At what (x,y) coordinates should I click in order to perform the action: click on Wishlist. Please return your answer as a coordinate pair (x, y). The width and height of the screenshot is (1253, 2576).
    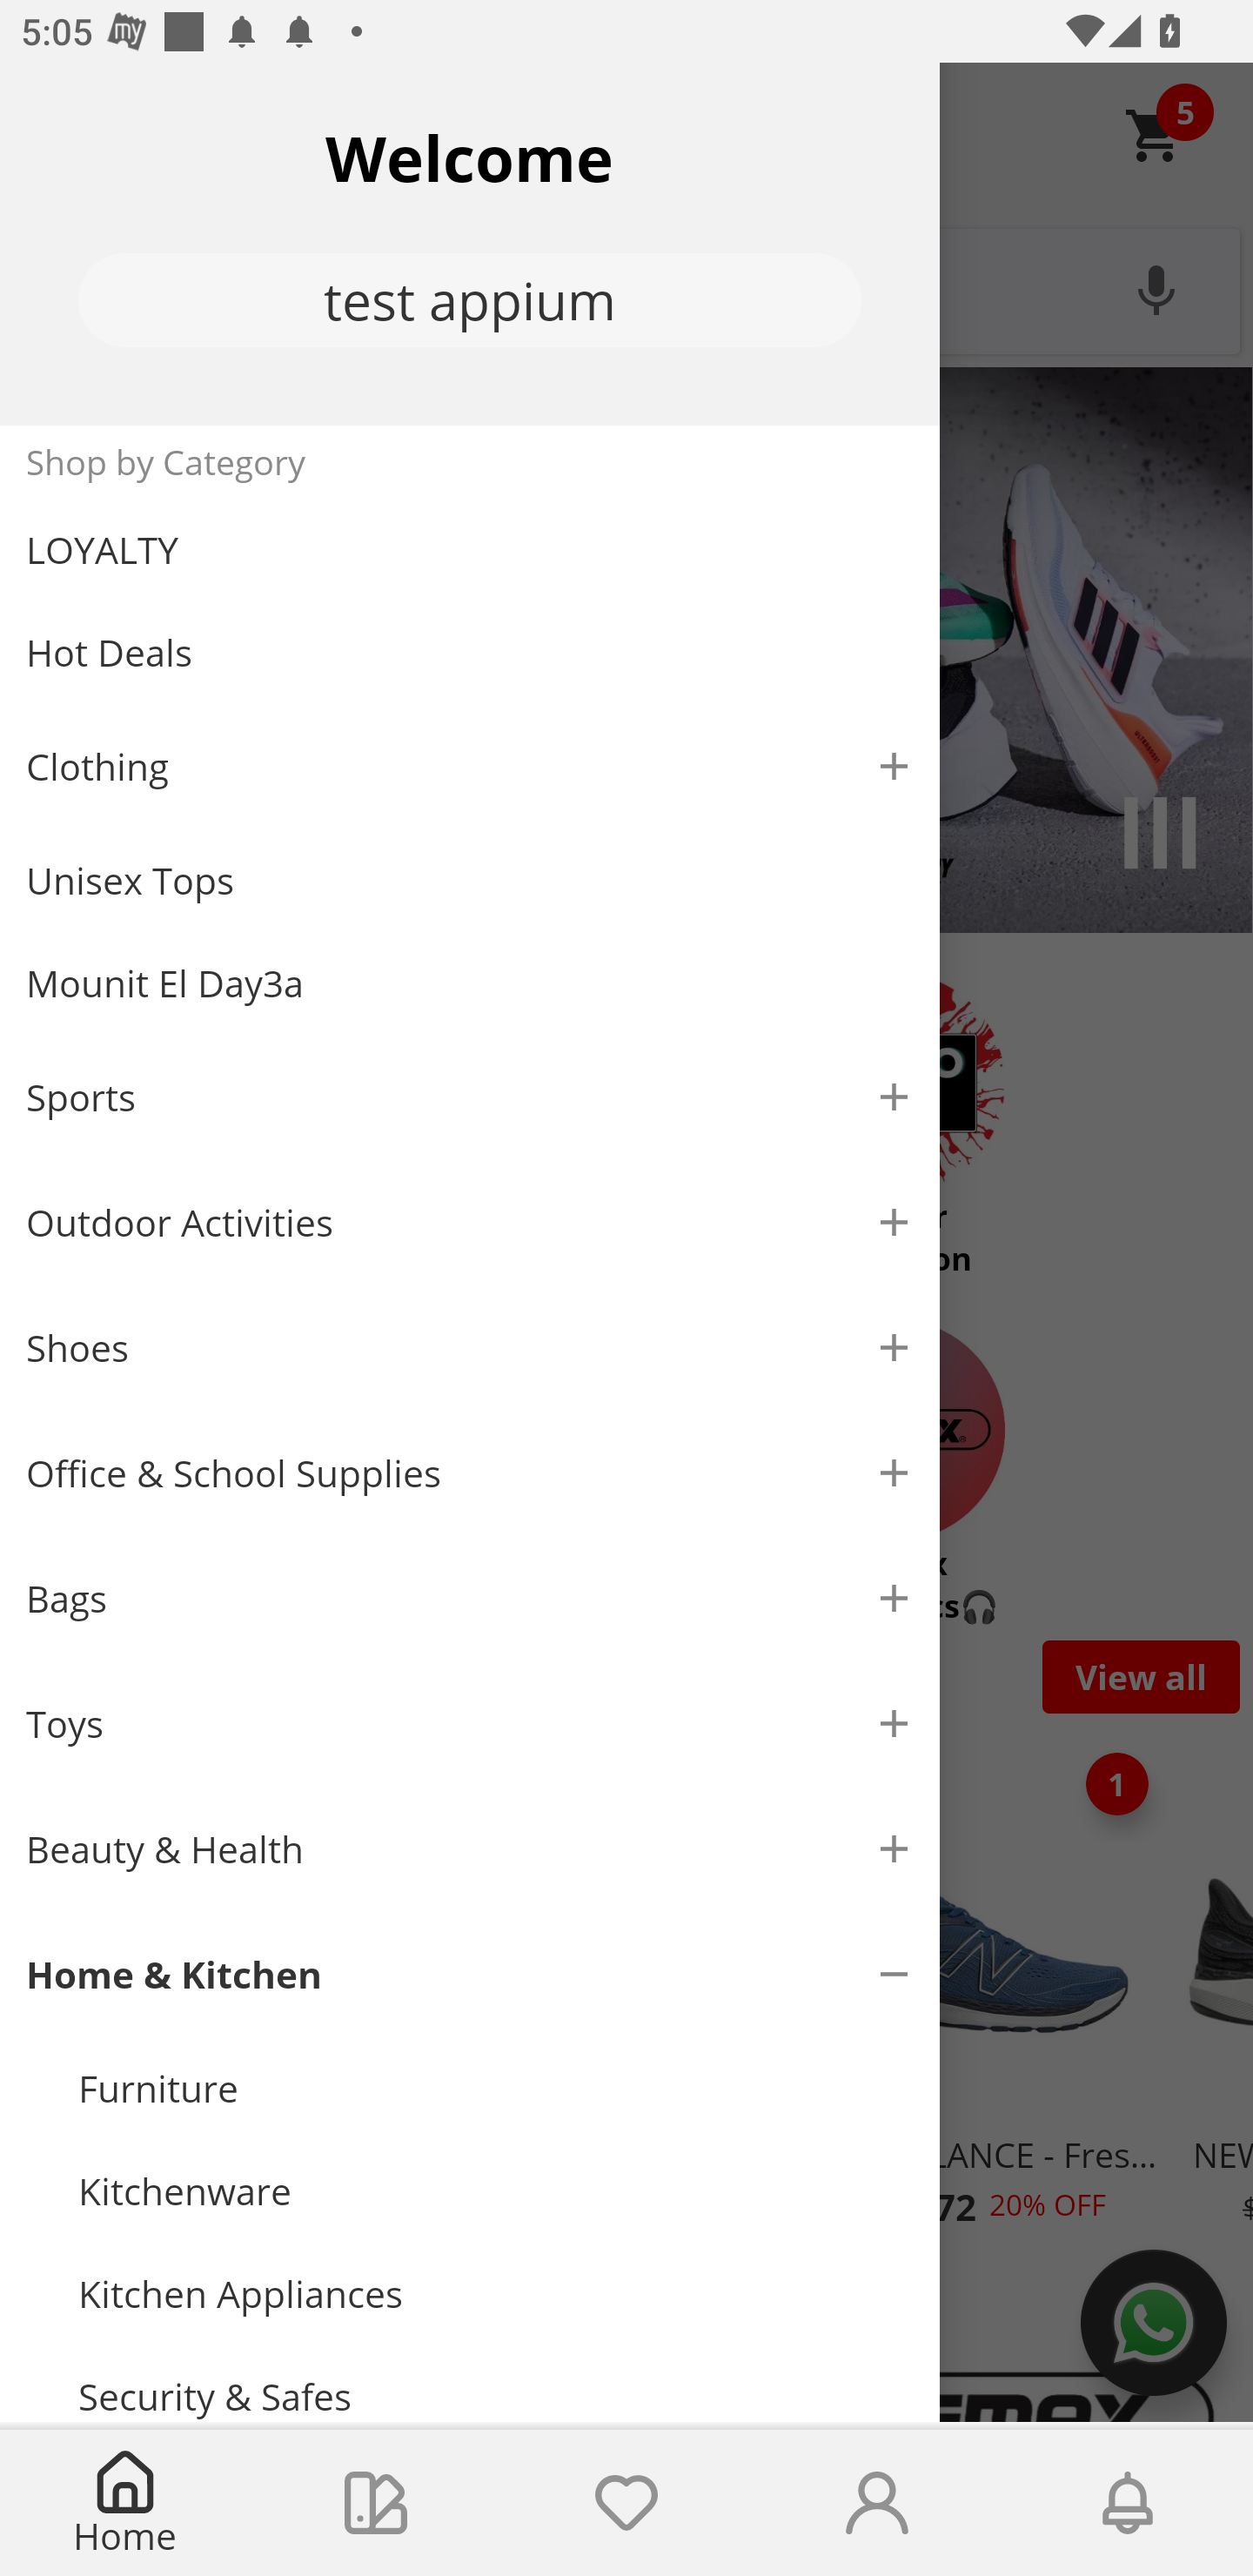
    Looking at the image, I should click on (626, 2503).